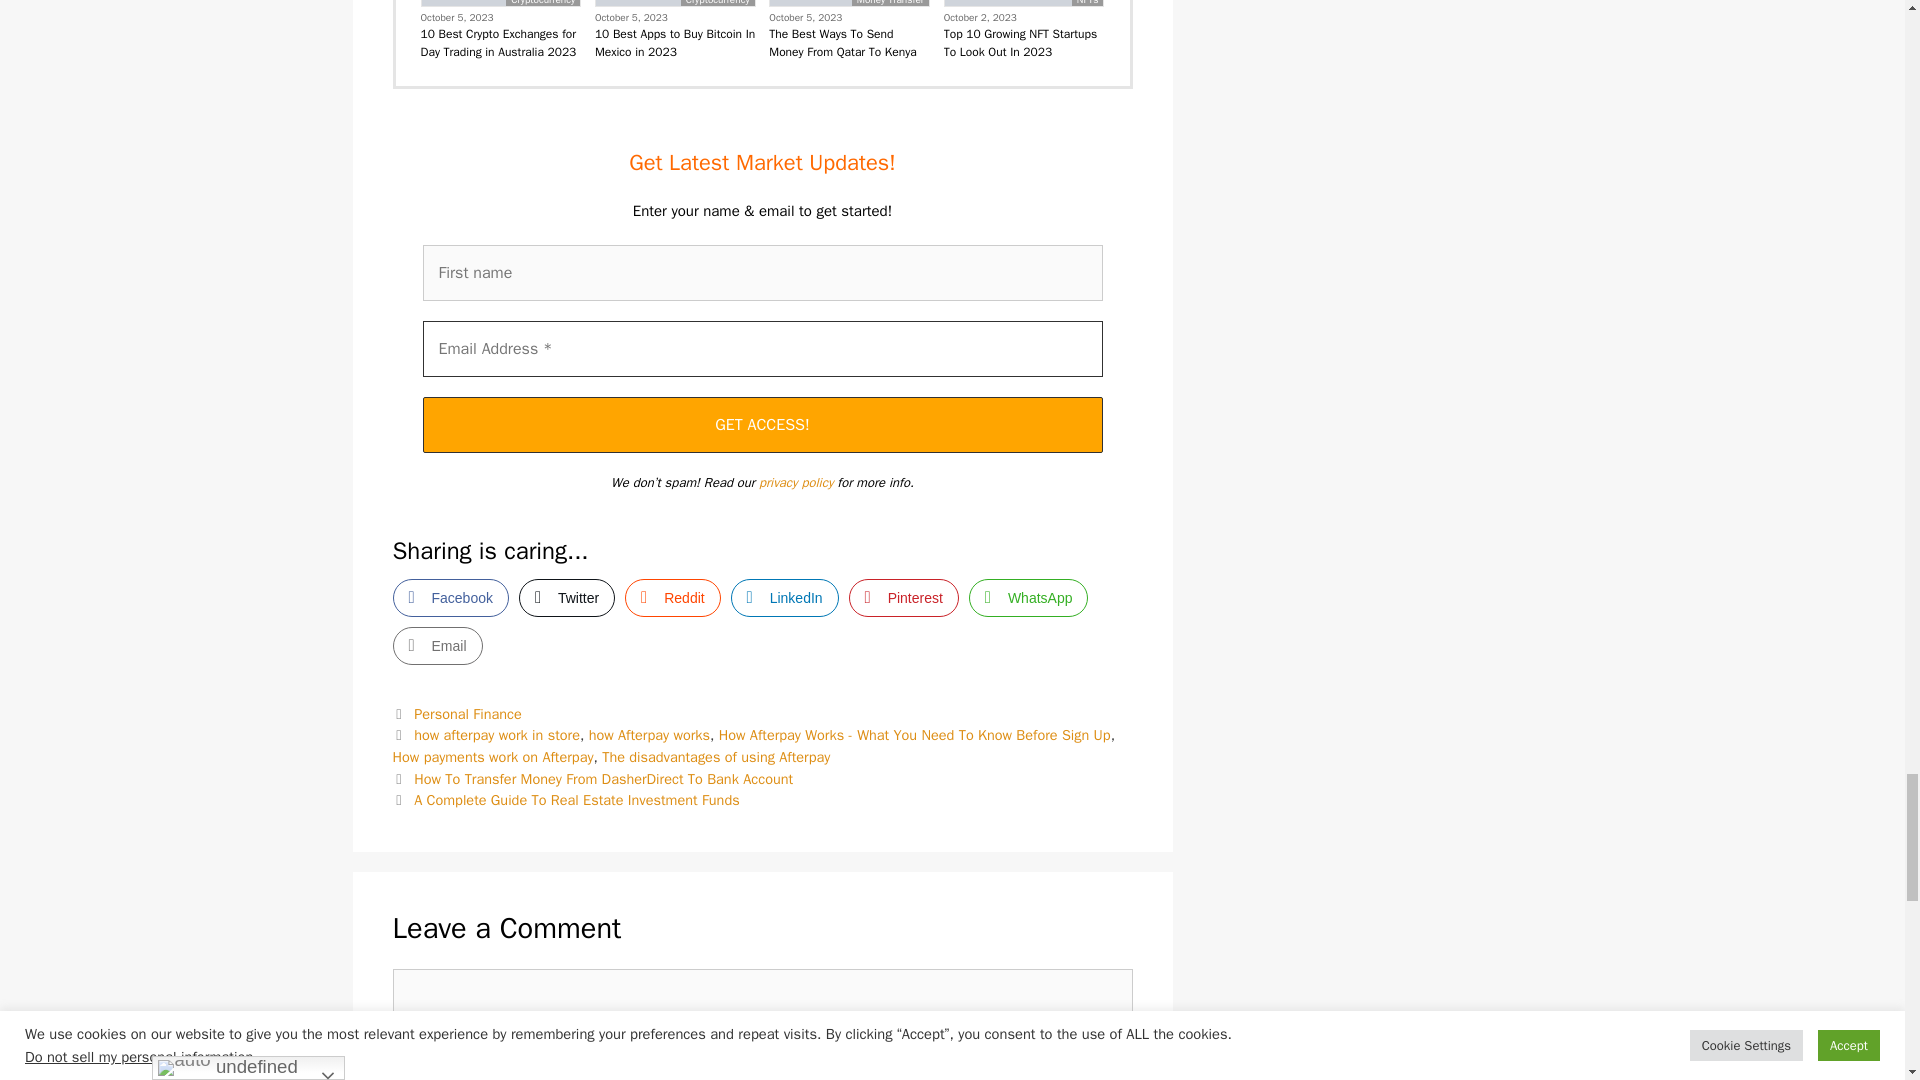 The width and height of the screenshot is (1920, 1080). What do you see at coordinates (542, 3) in the screenshot?
I see `Cryptocurrency` at bounding box center [542, 3].